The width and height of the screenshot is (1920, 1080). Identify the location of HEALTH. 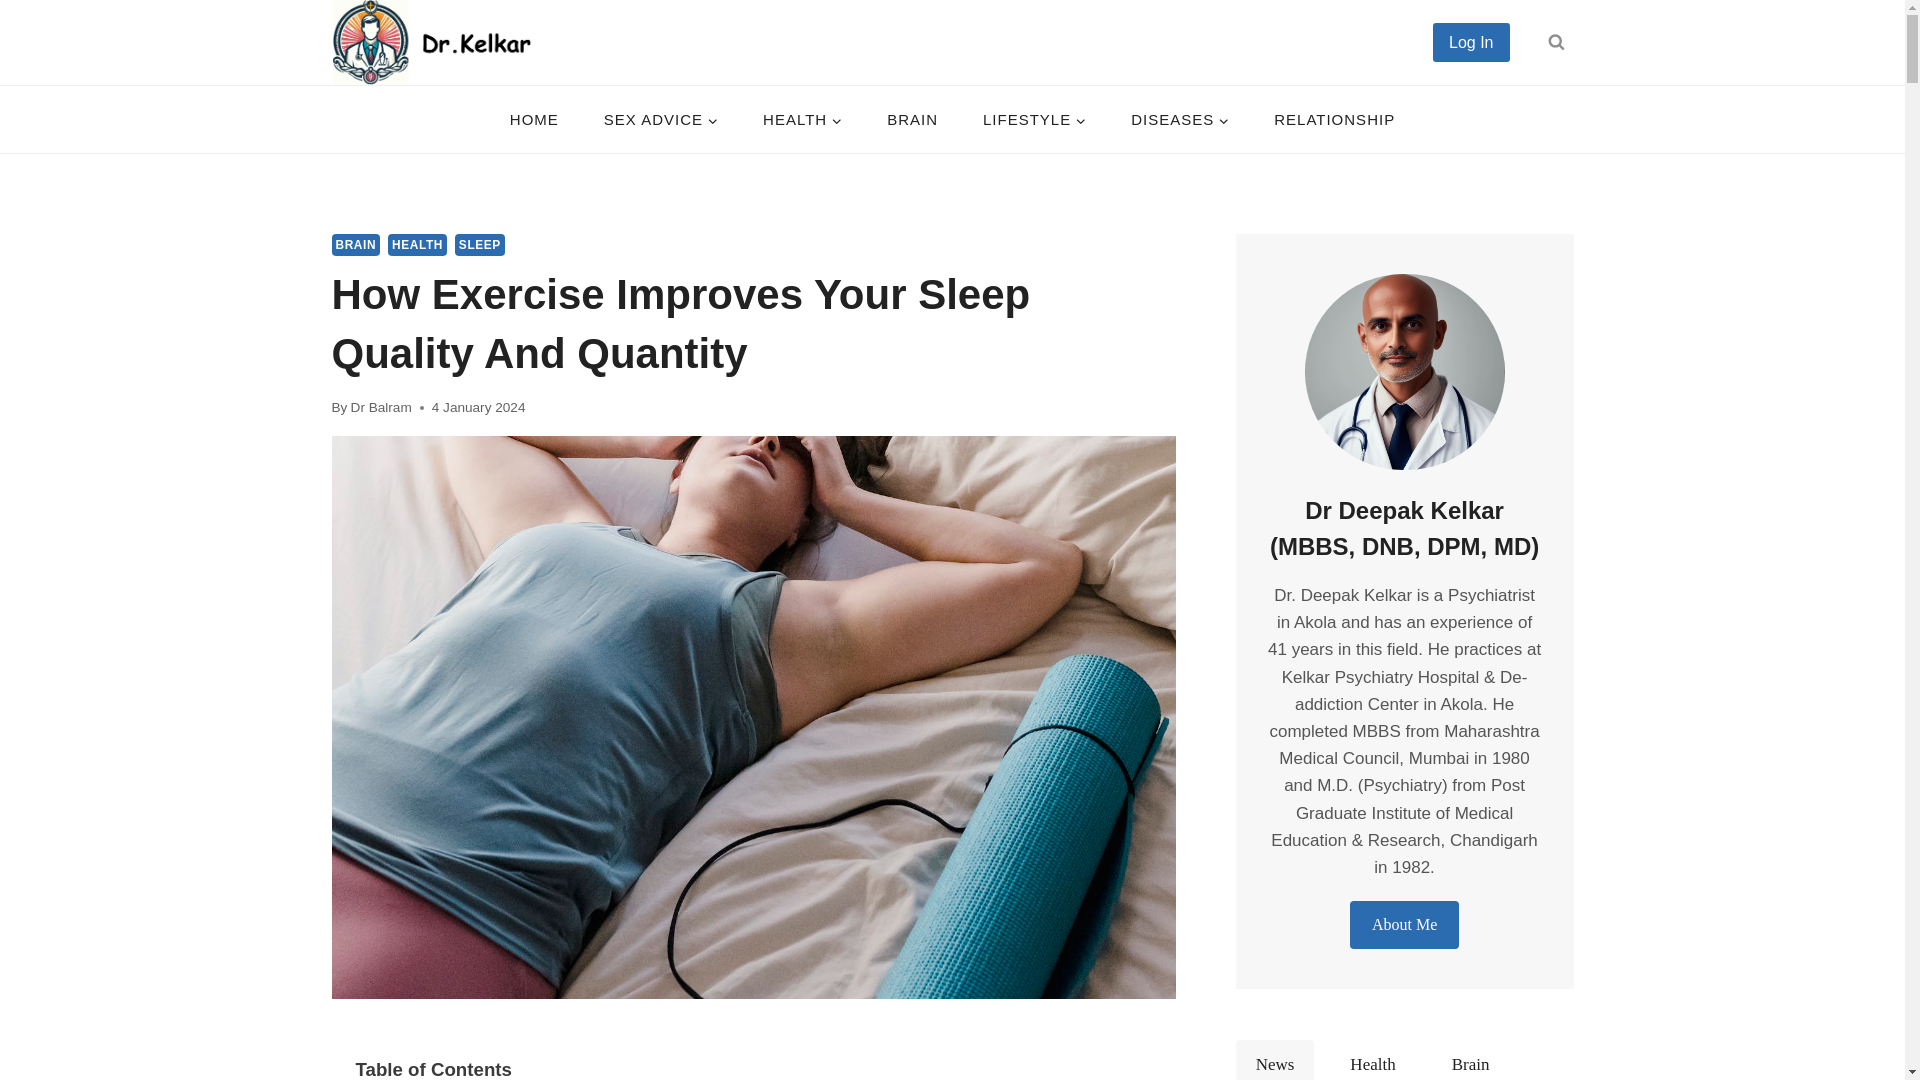
(803, 118).